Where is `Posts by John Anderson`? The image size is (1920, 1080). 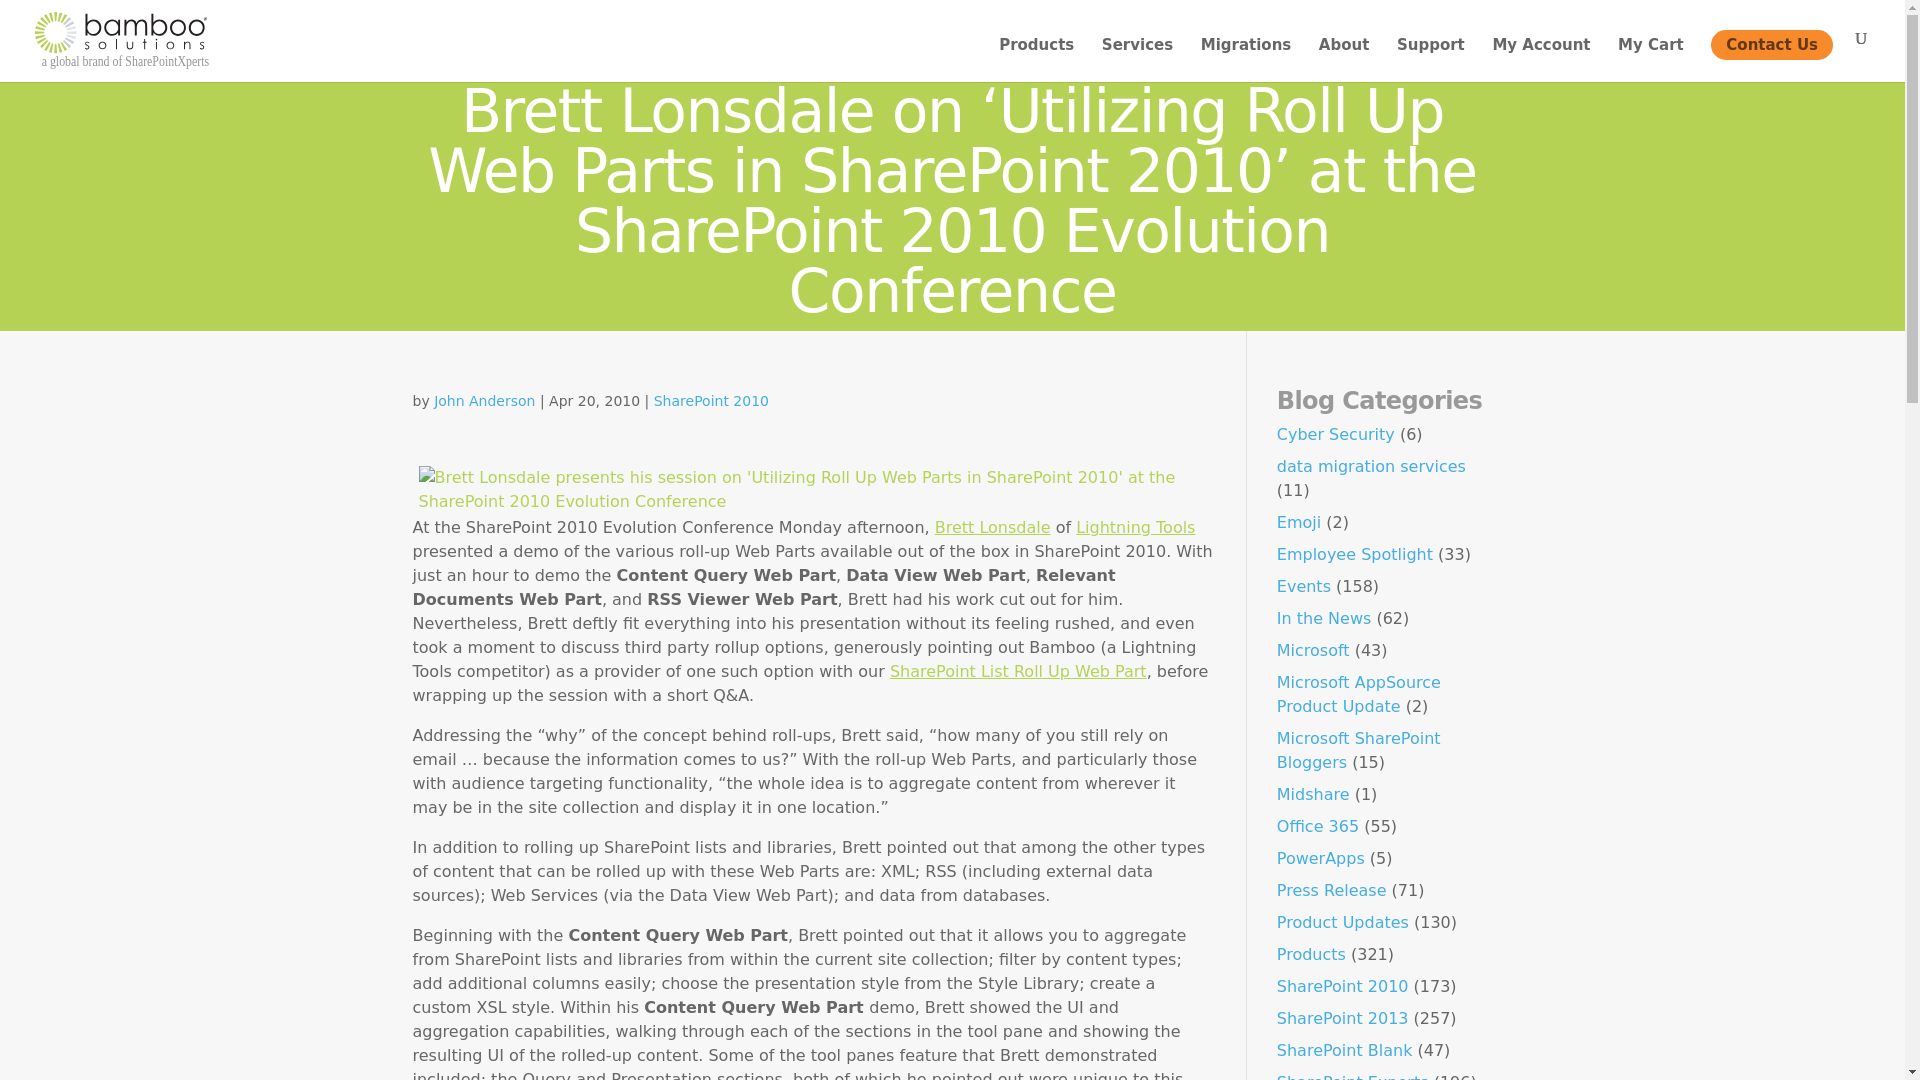
Posts by John Anderson is located at coordinates (484, 401).